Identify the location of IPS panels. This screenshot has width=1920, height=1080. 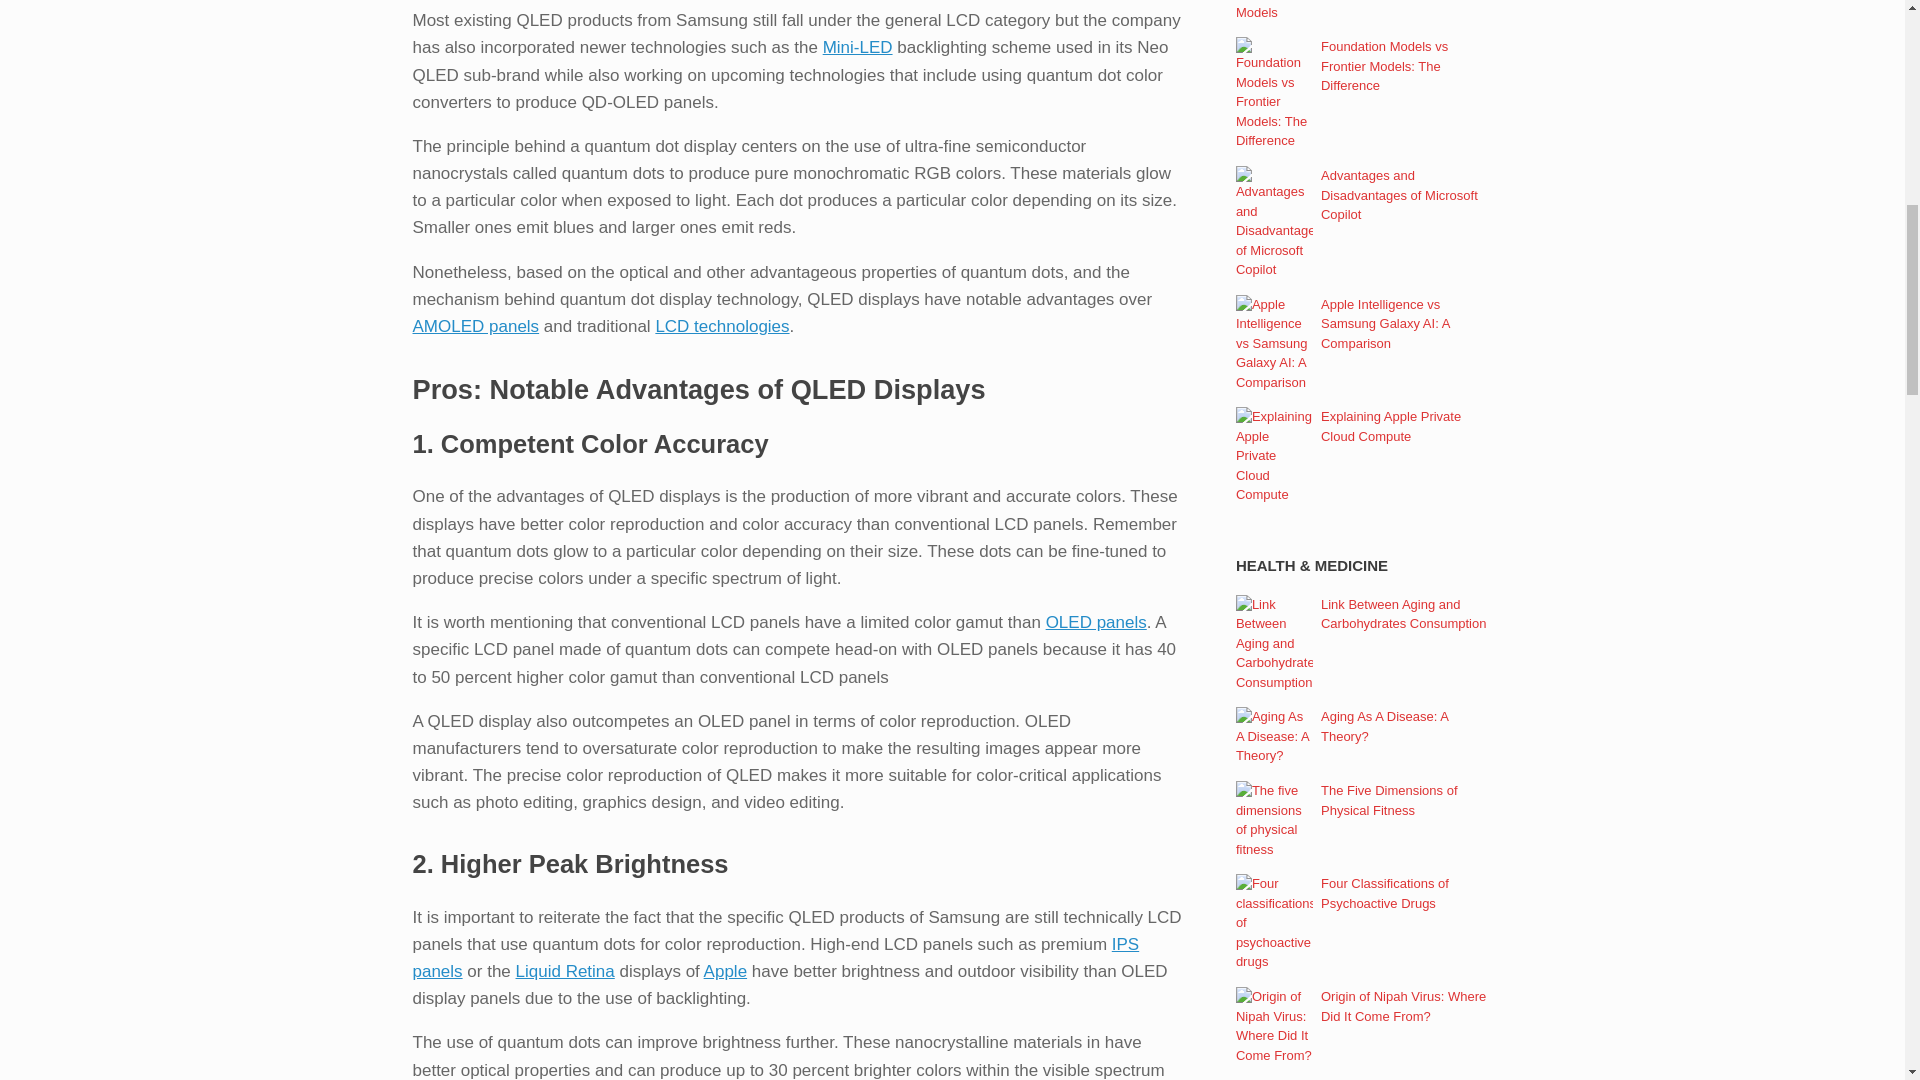
(775, 958).